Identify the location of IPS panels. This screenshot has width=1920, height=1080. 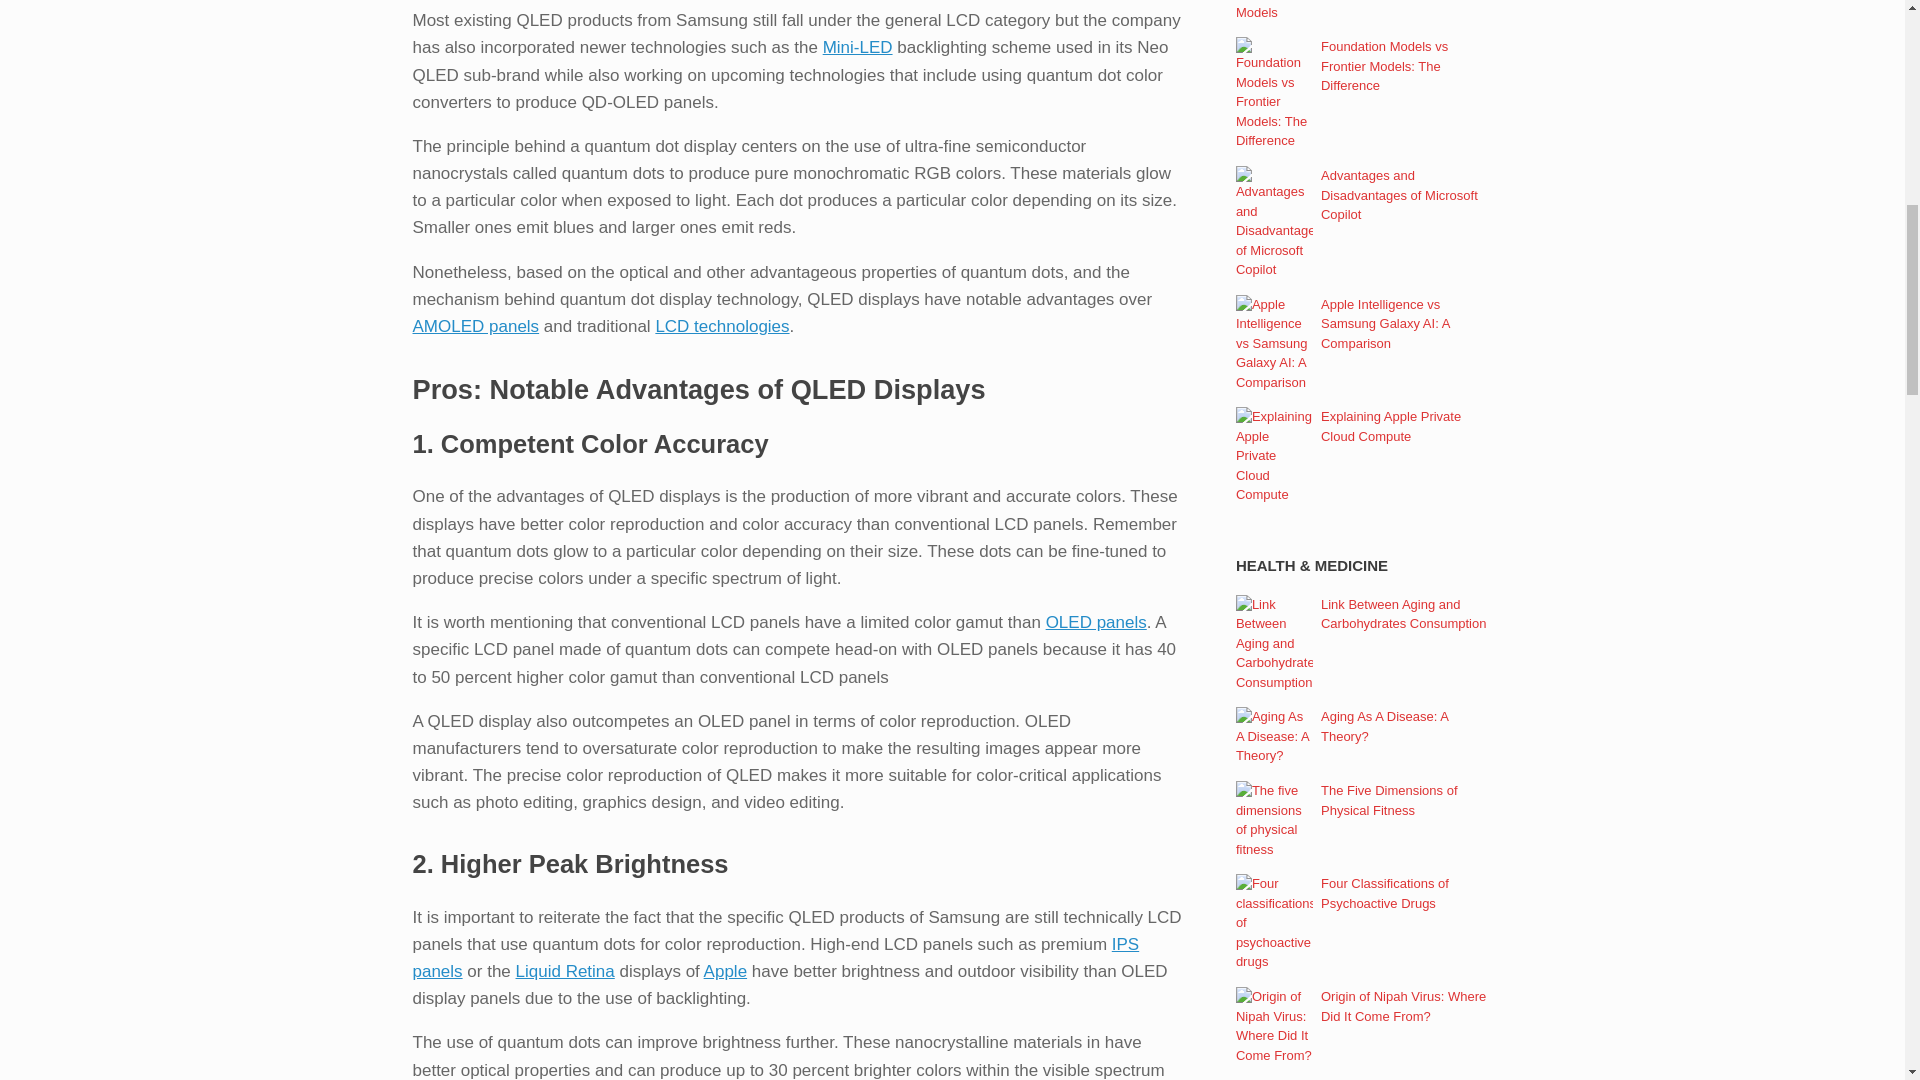
(775, 958).